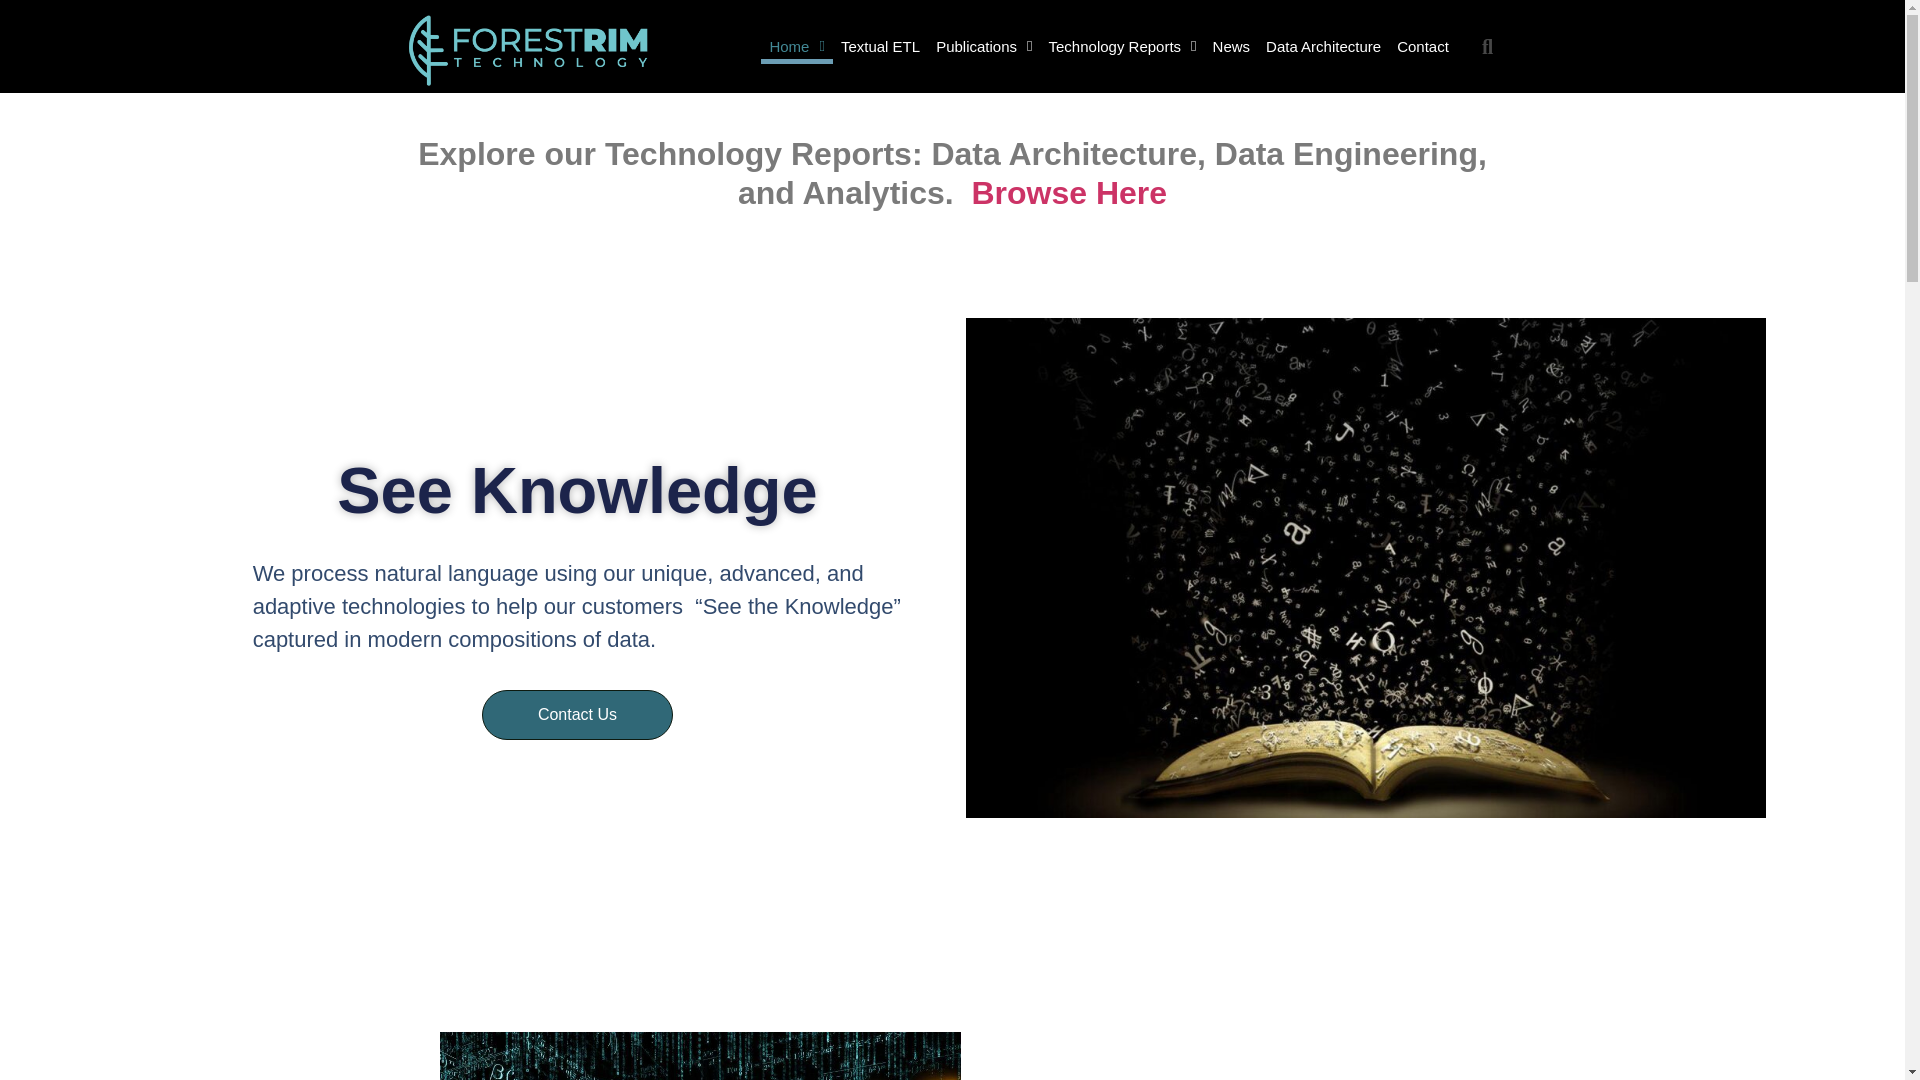  What do you see at coordinates (1422, 46) in the screenshot?
I see `Contact` at bounding box center [1422, 46].